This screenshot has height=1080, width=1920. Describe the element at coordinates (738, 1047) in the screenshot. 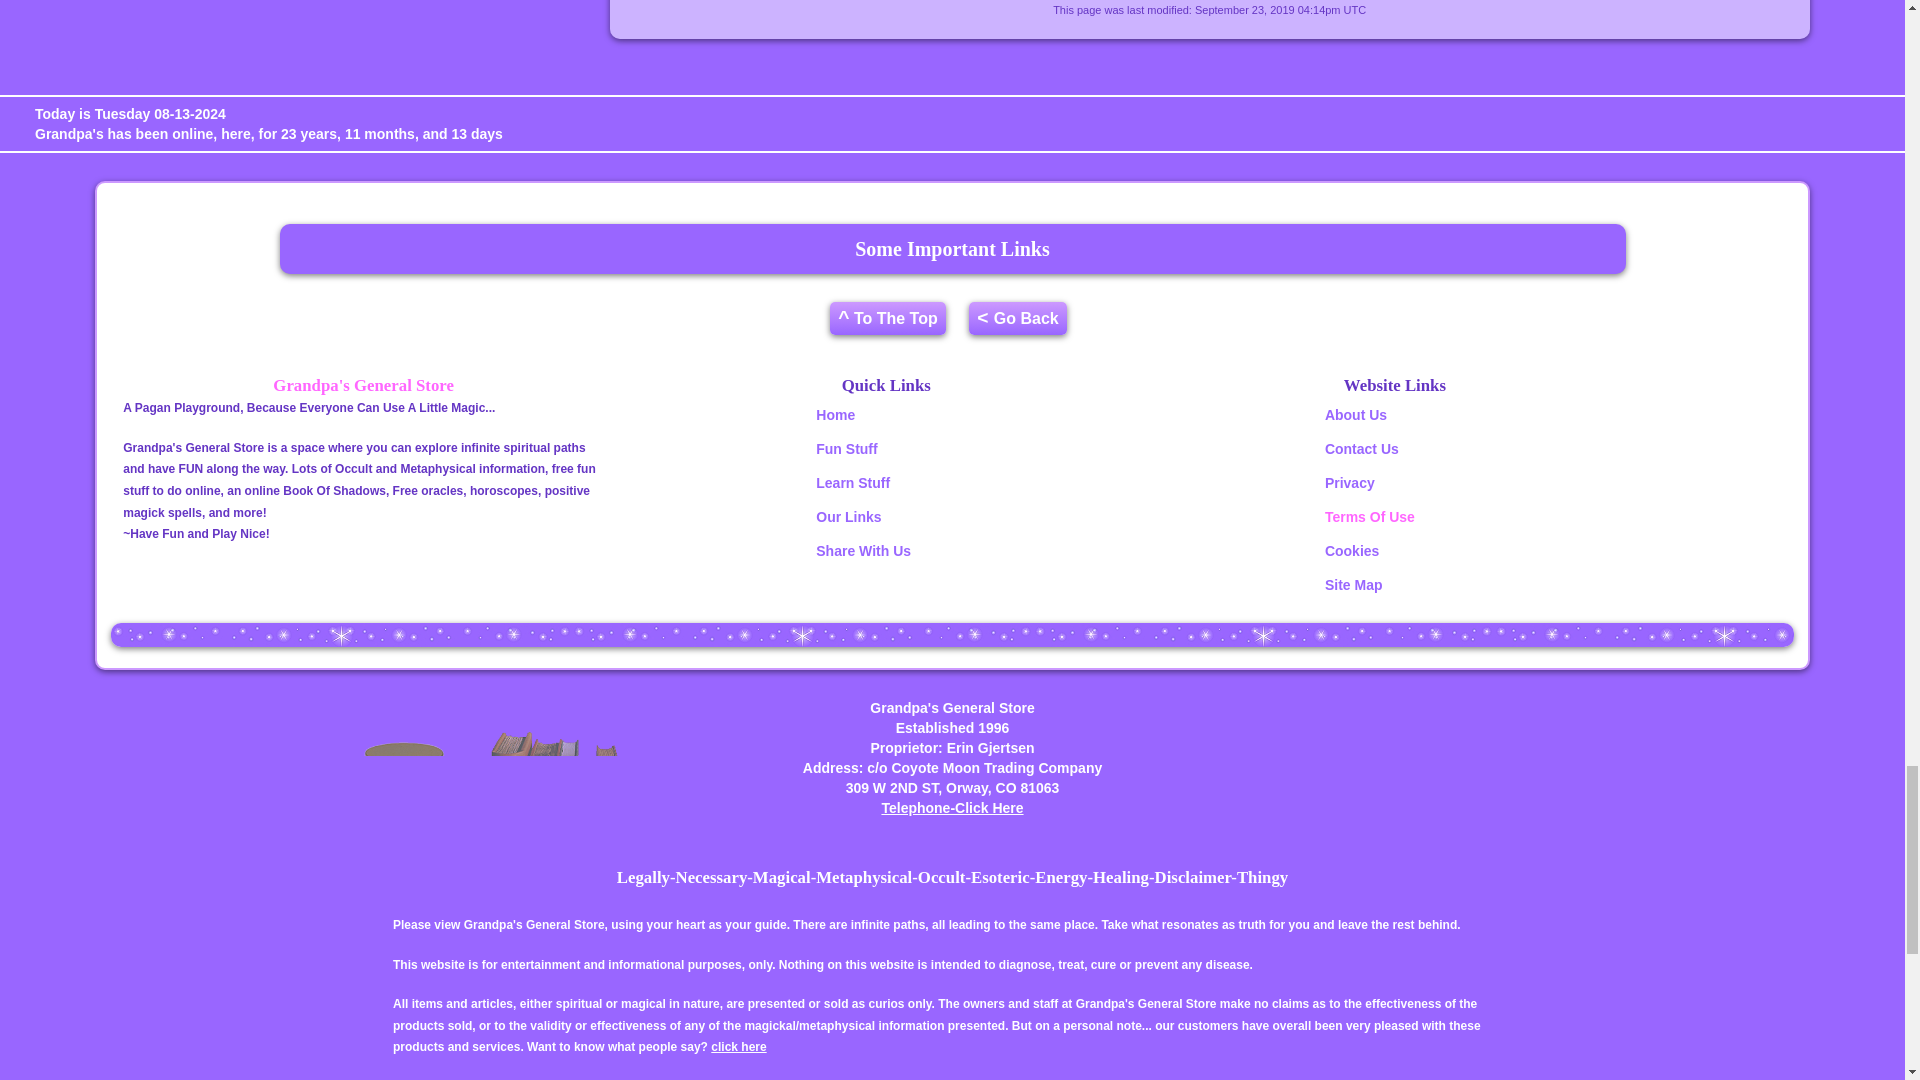

I see `click here` at that location.